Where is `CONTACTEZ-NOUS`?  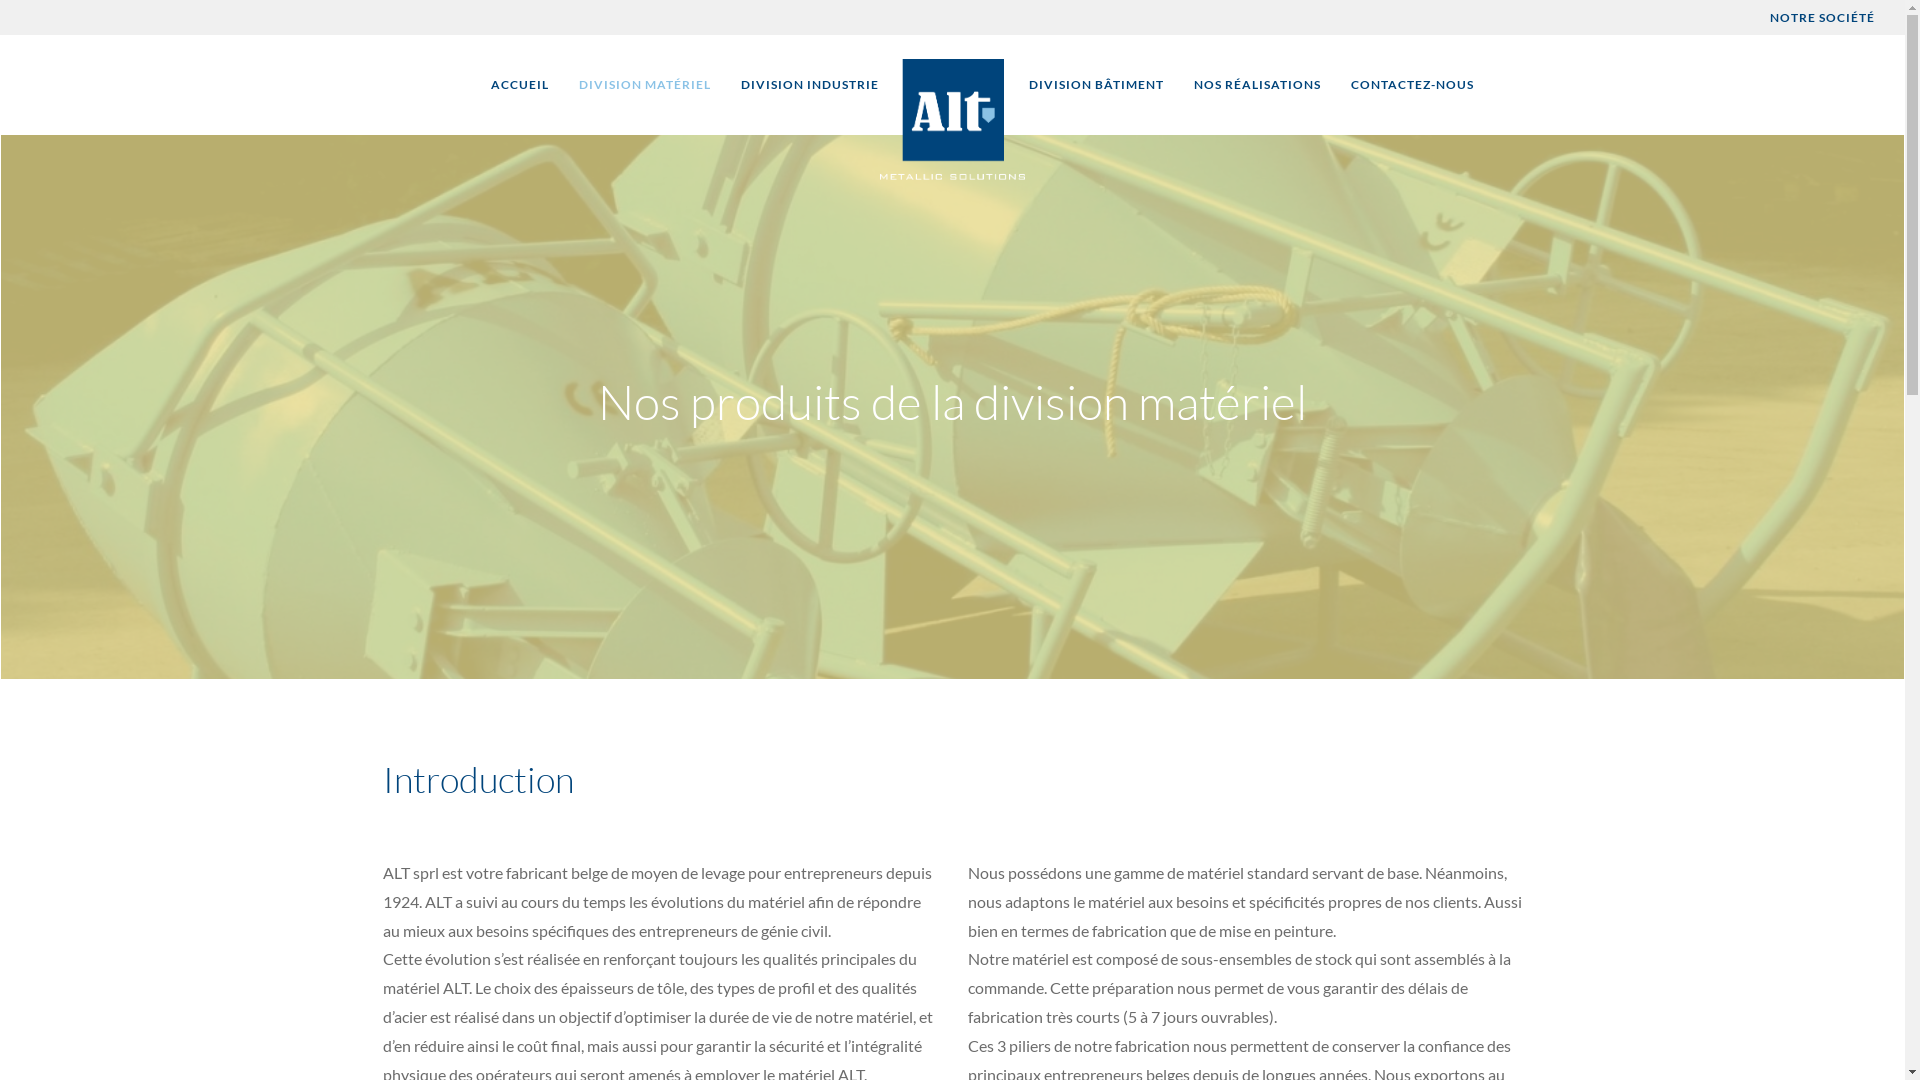
CONTACTEZ-NOUS is located at coordinates (1412, 86).